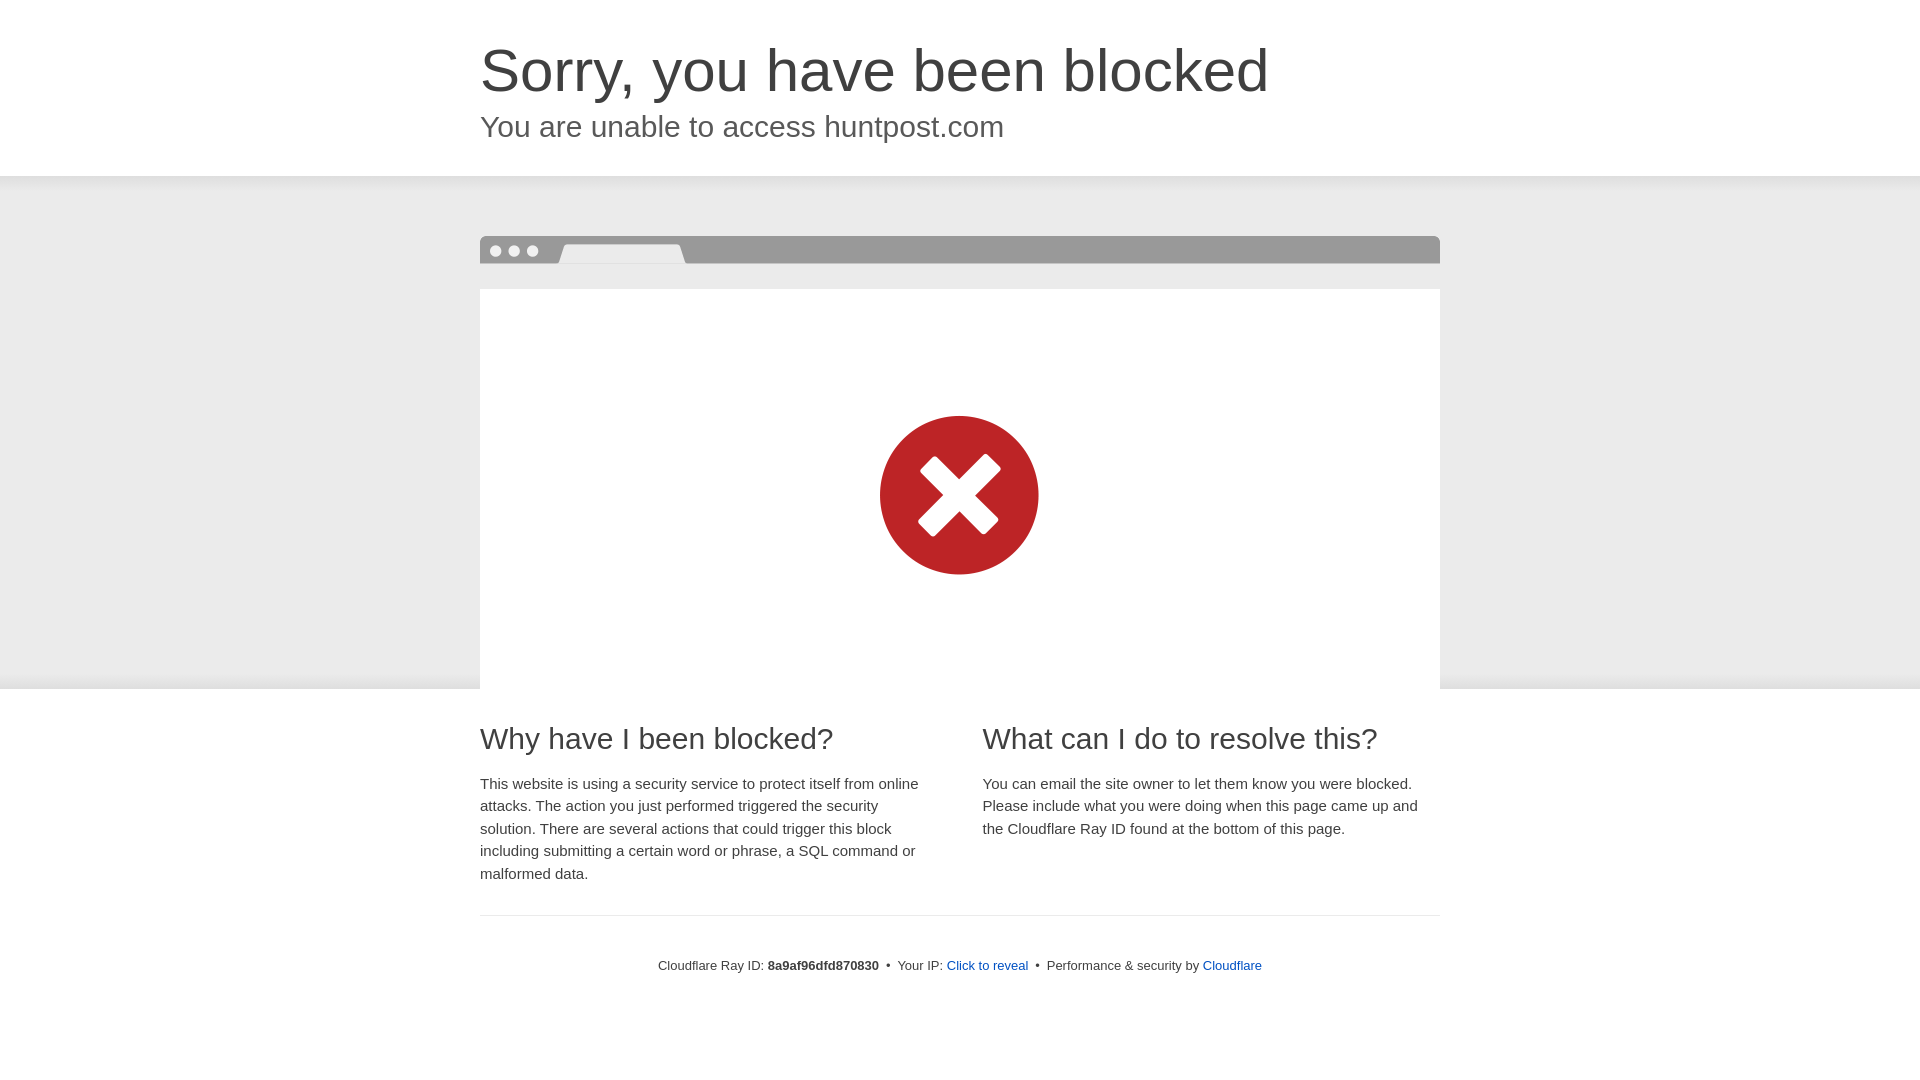  Describe the element at coordinates (988, 966) in the screenshot. I see `Click to reveal` at that location.